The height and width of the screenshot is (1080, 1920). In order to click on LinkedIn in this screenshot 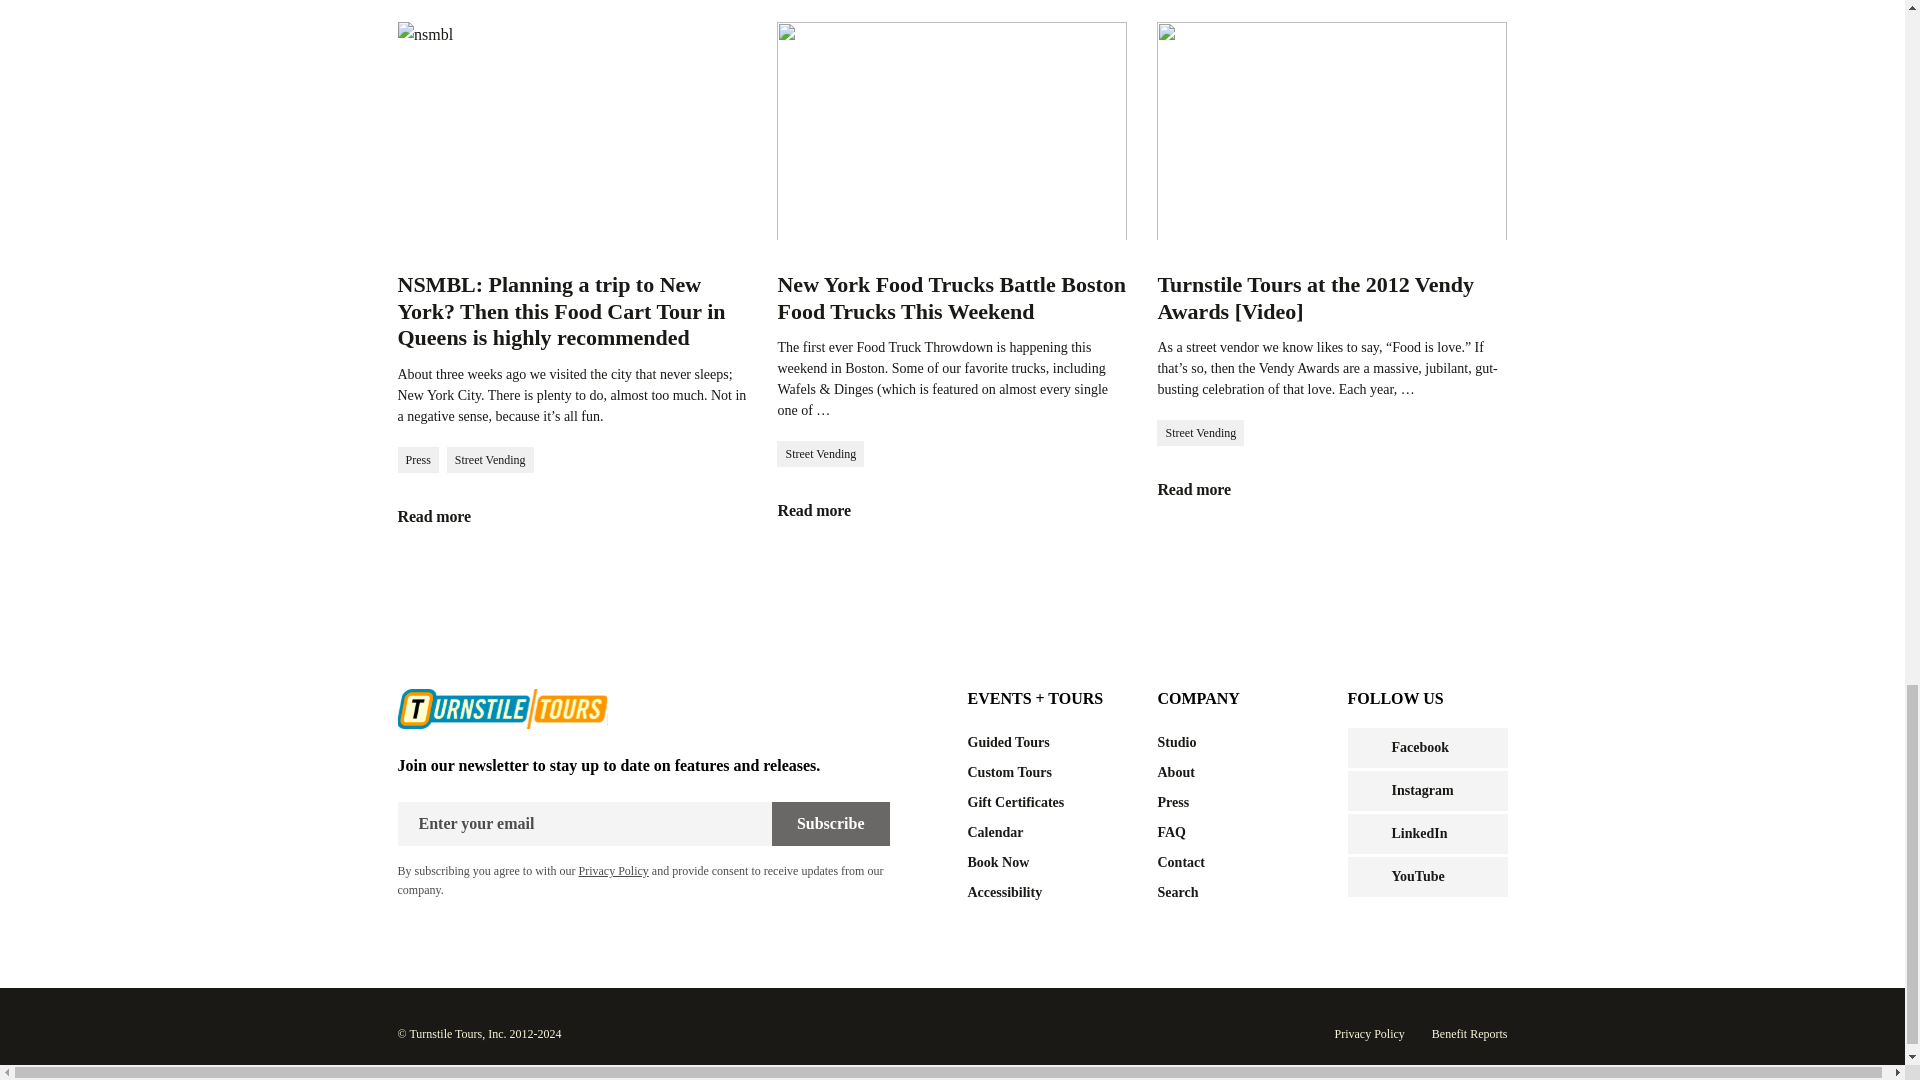, I will do `click(1368, 833)`.